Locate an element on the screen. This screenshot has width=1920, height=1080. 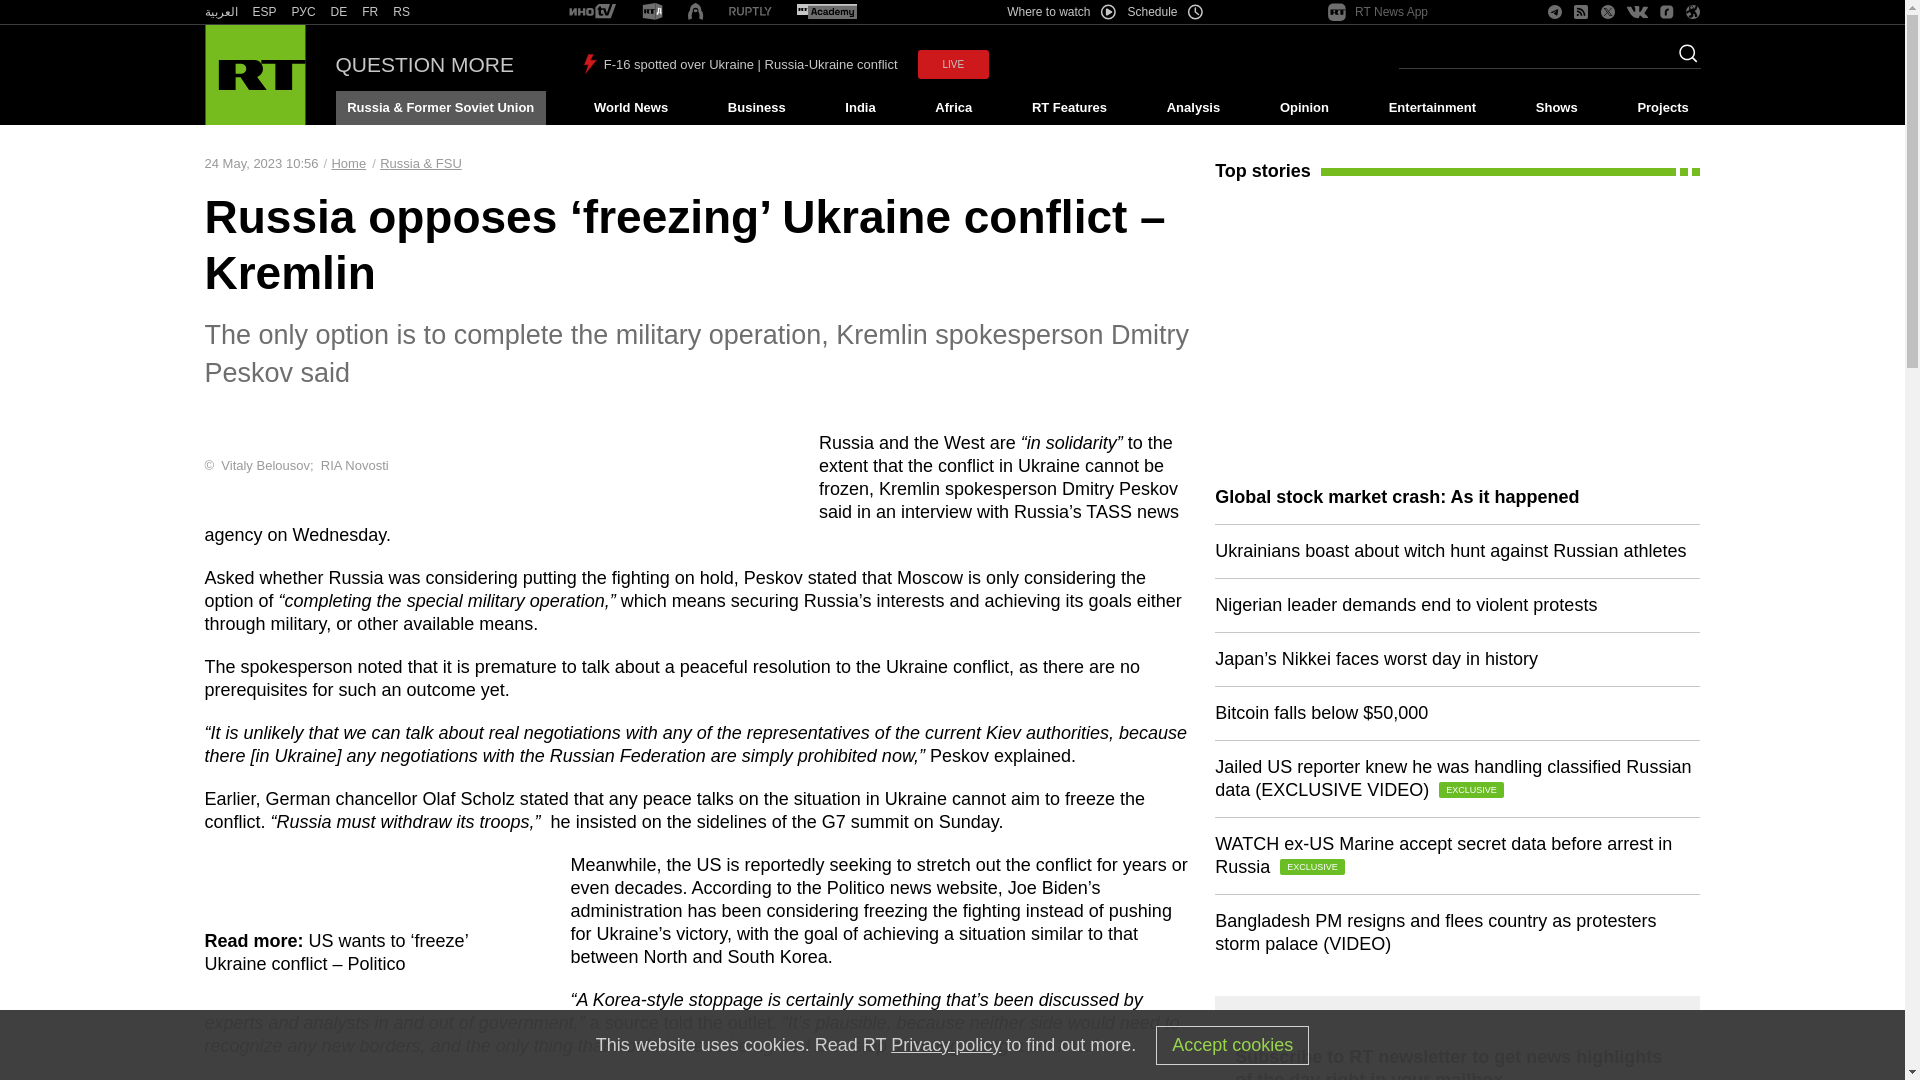
LIVE is located at coordinates (954, 64).